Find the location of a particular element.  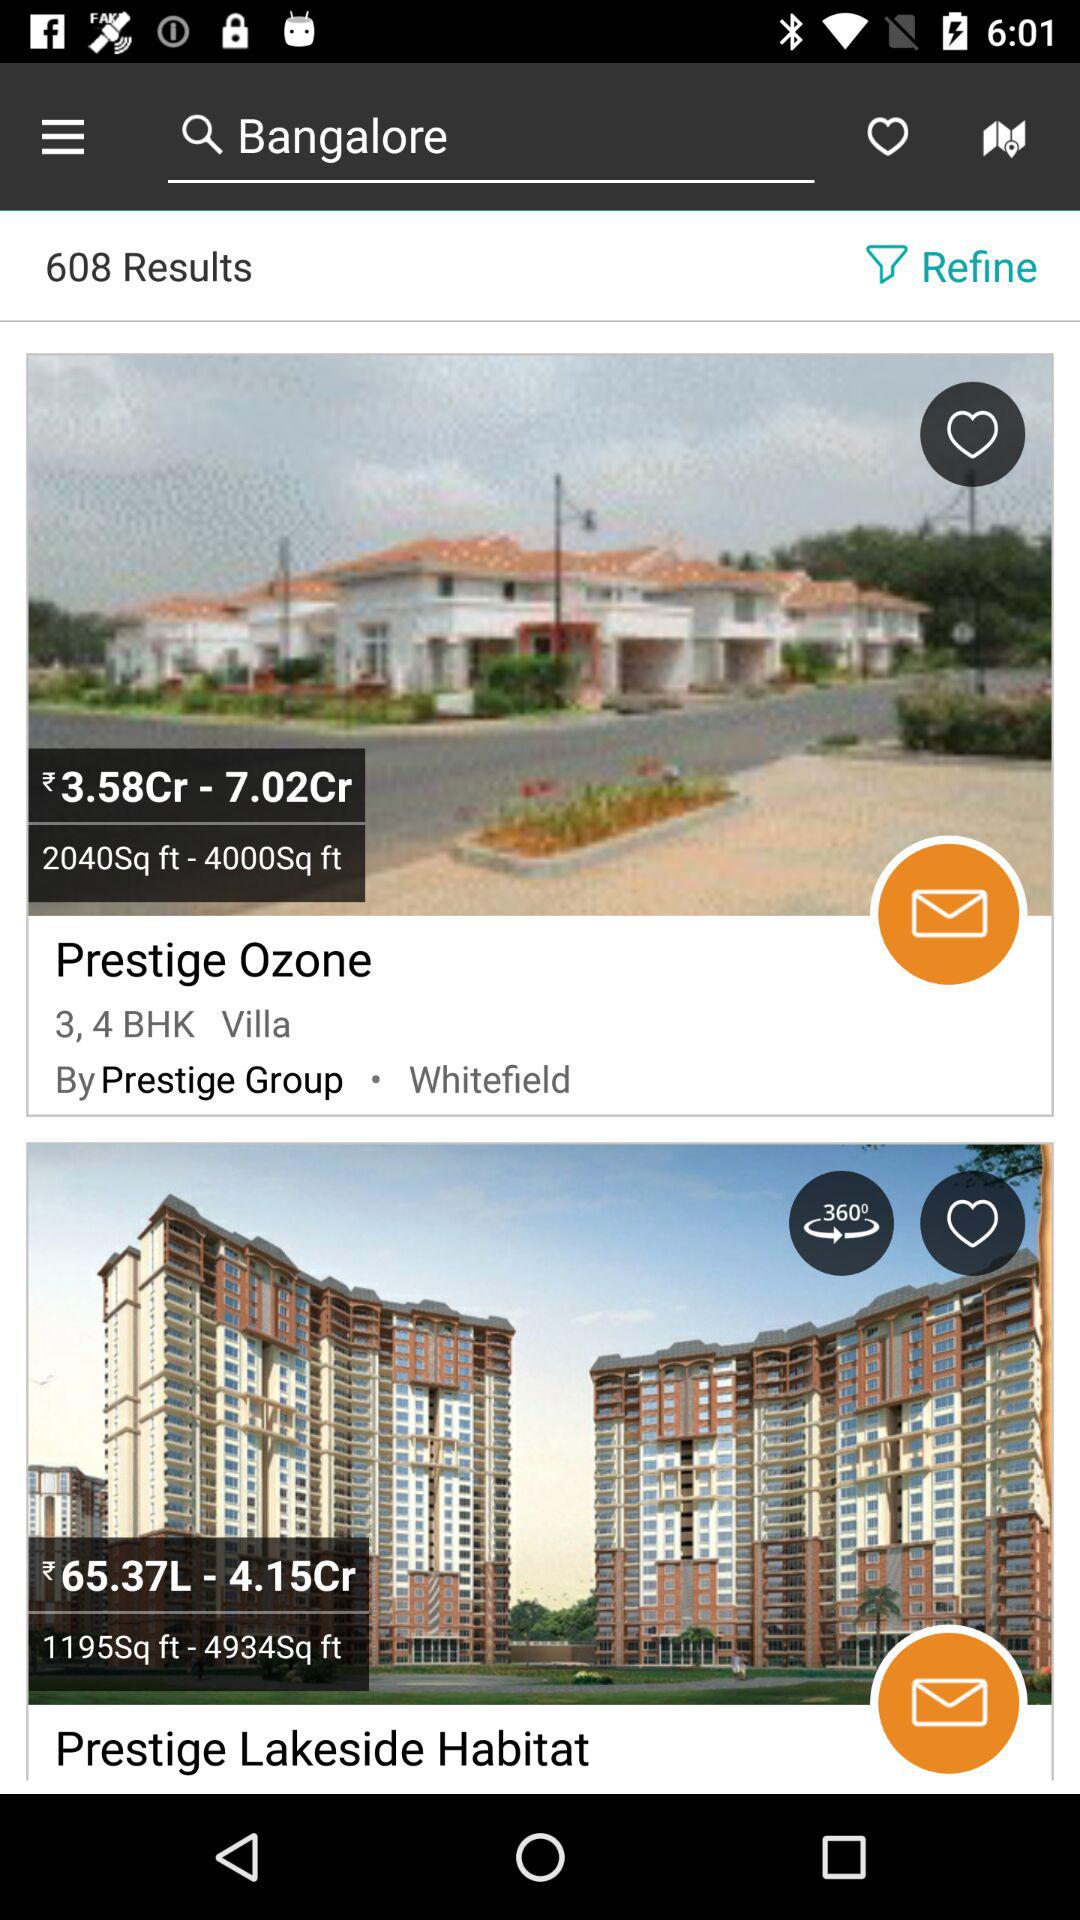

favorite is located at coordinates (972, 434).